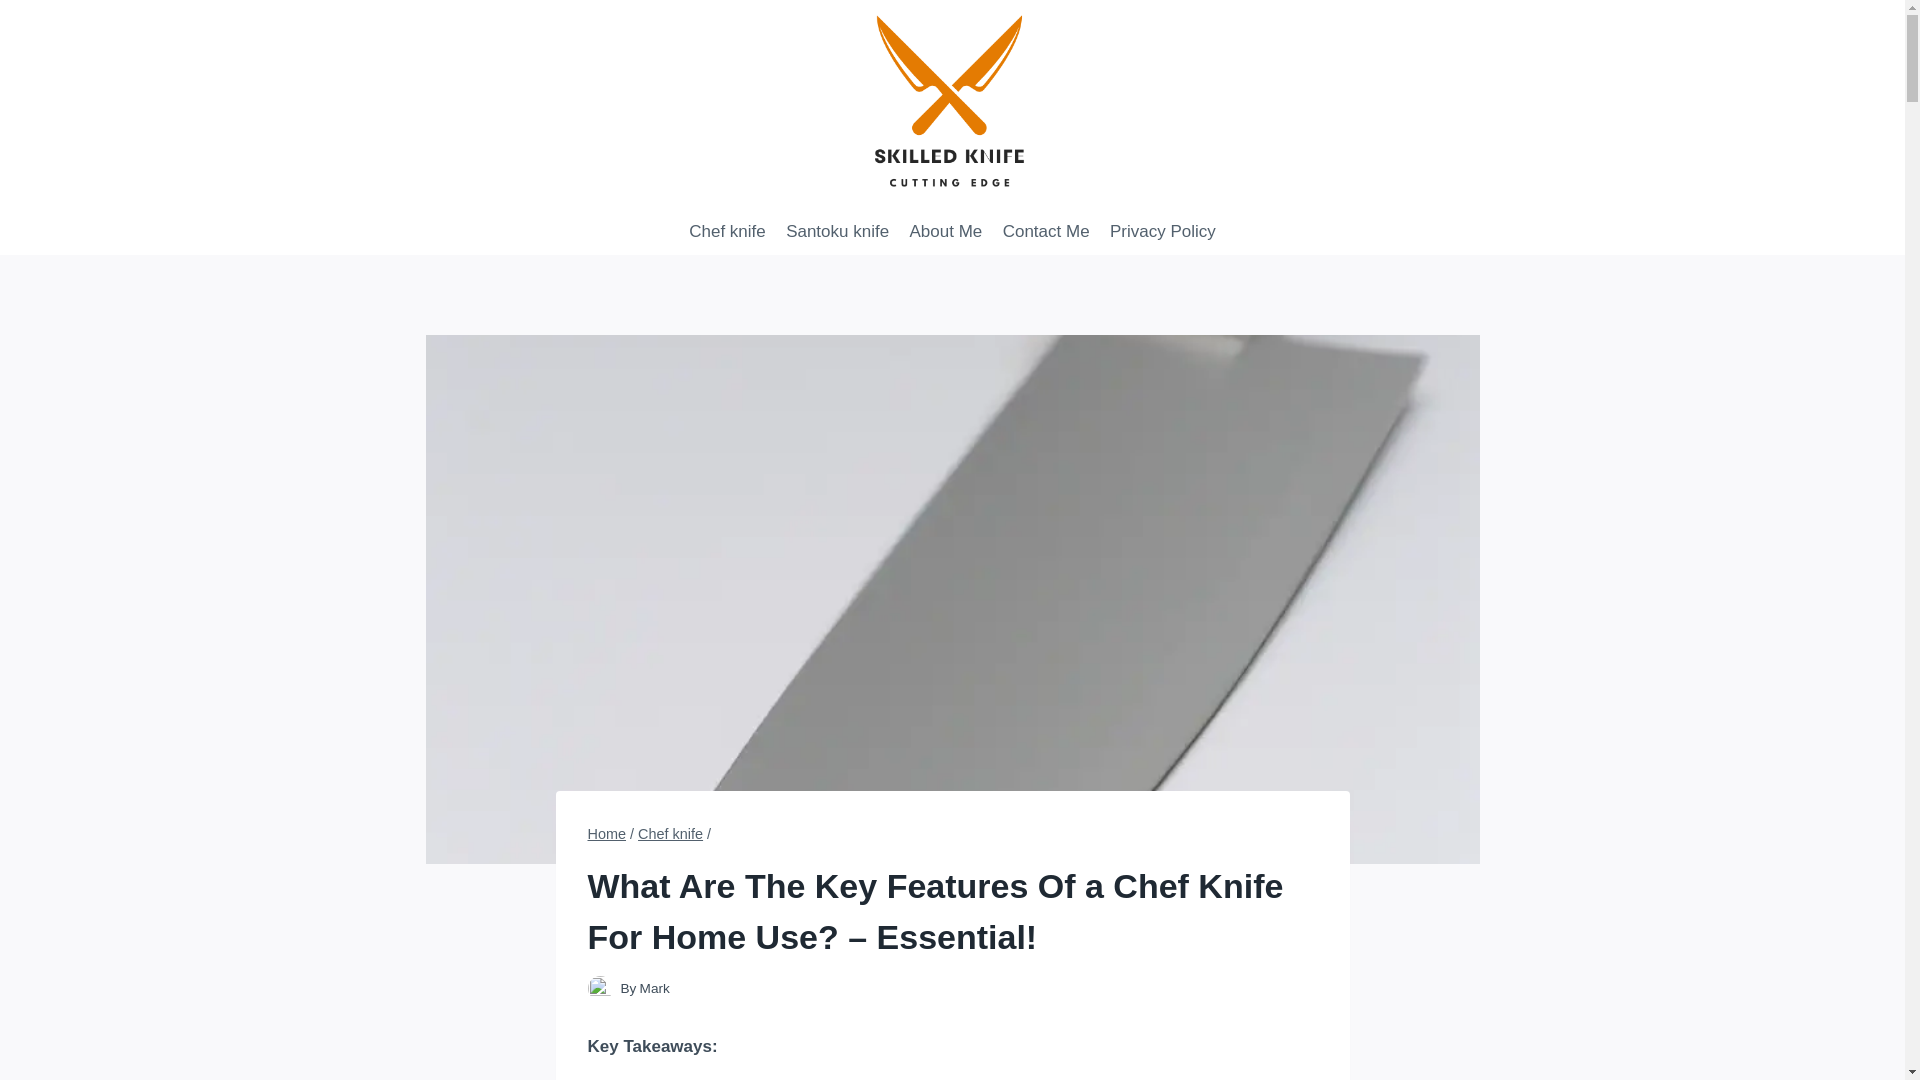 The width and height of the screenshot is (1920, 1080). Describe the element at coordinates (727, 230) in the screenshot. I see `Chef knife` at that location.